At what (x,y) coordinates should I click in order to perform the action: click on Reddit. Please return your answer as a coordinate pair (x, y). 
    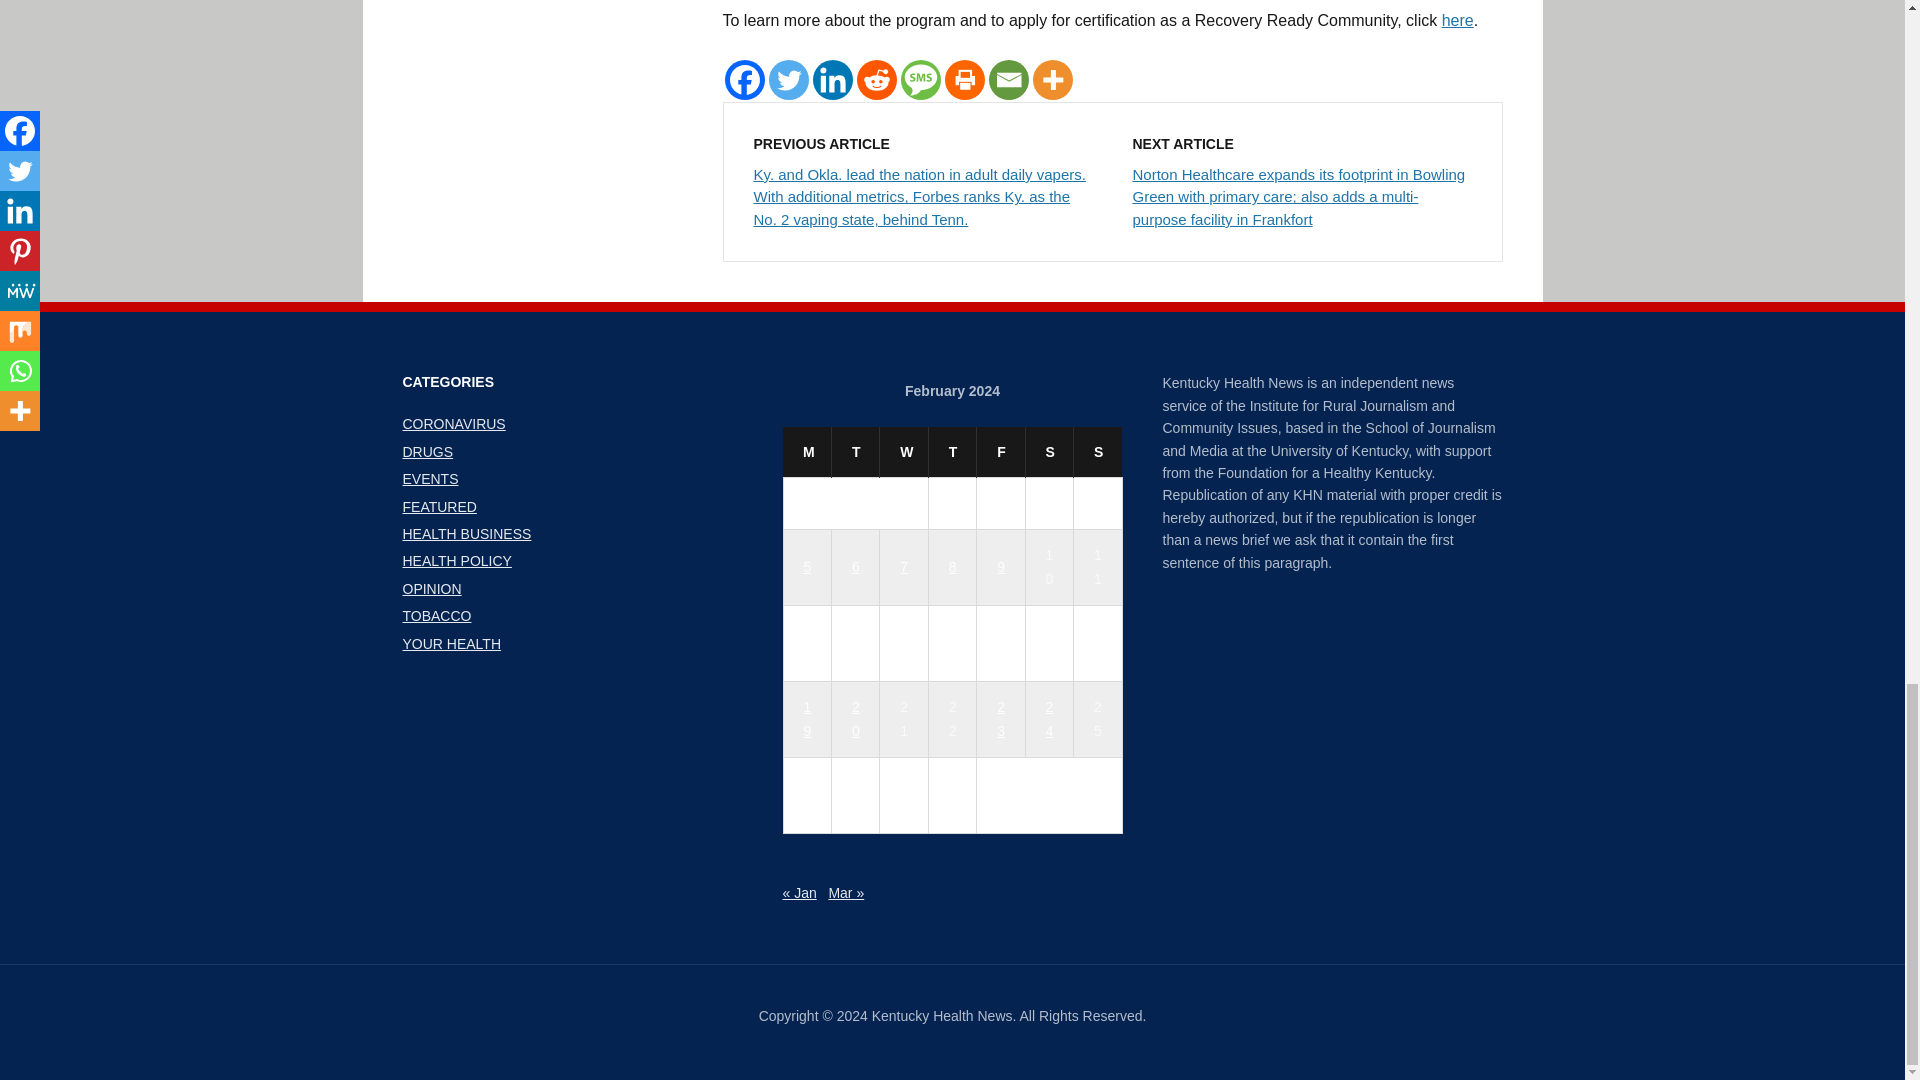
    Looking at the image, I should click on (876, 80).